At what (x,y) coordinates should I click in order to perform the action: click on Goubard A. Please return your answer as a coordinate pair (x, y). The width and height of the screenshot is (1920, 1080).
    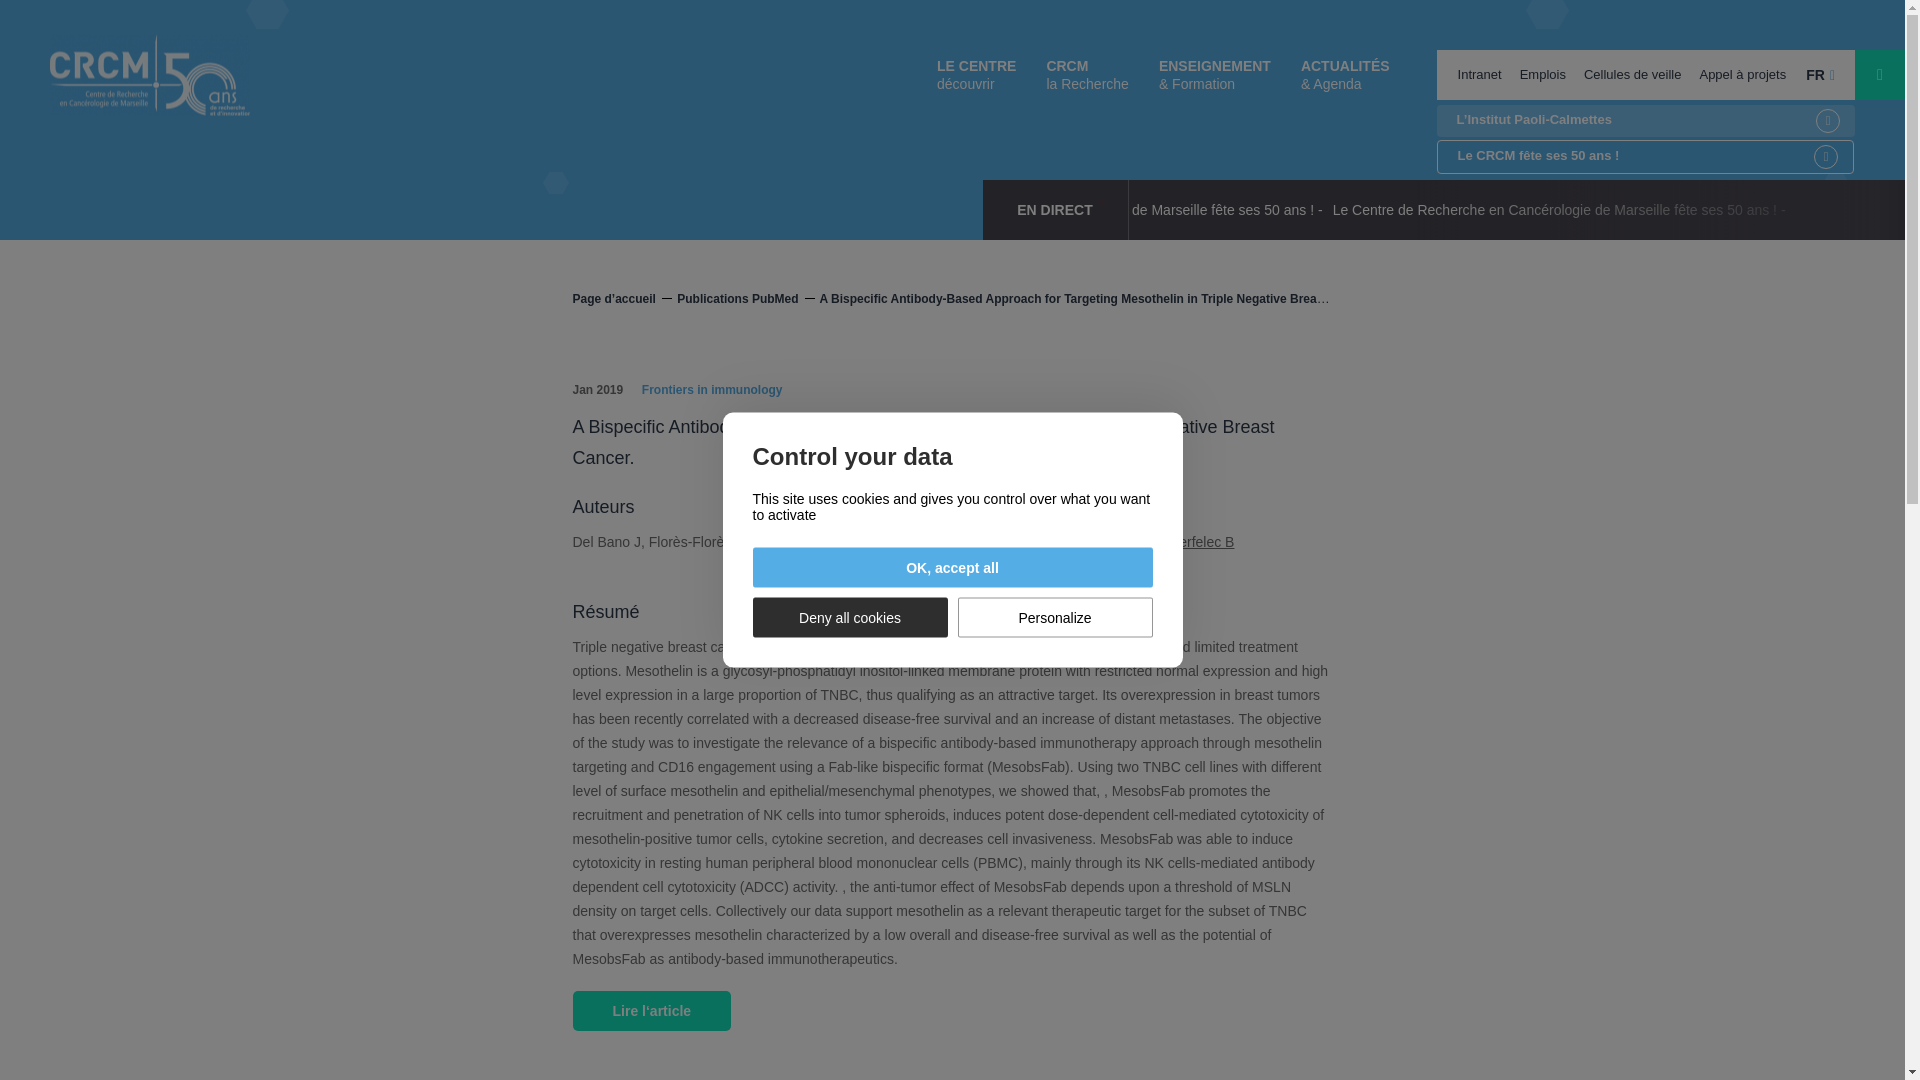
    Looking at the image, I should click on (858, 541).